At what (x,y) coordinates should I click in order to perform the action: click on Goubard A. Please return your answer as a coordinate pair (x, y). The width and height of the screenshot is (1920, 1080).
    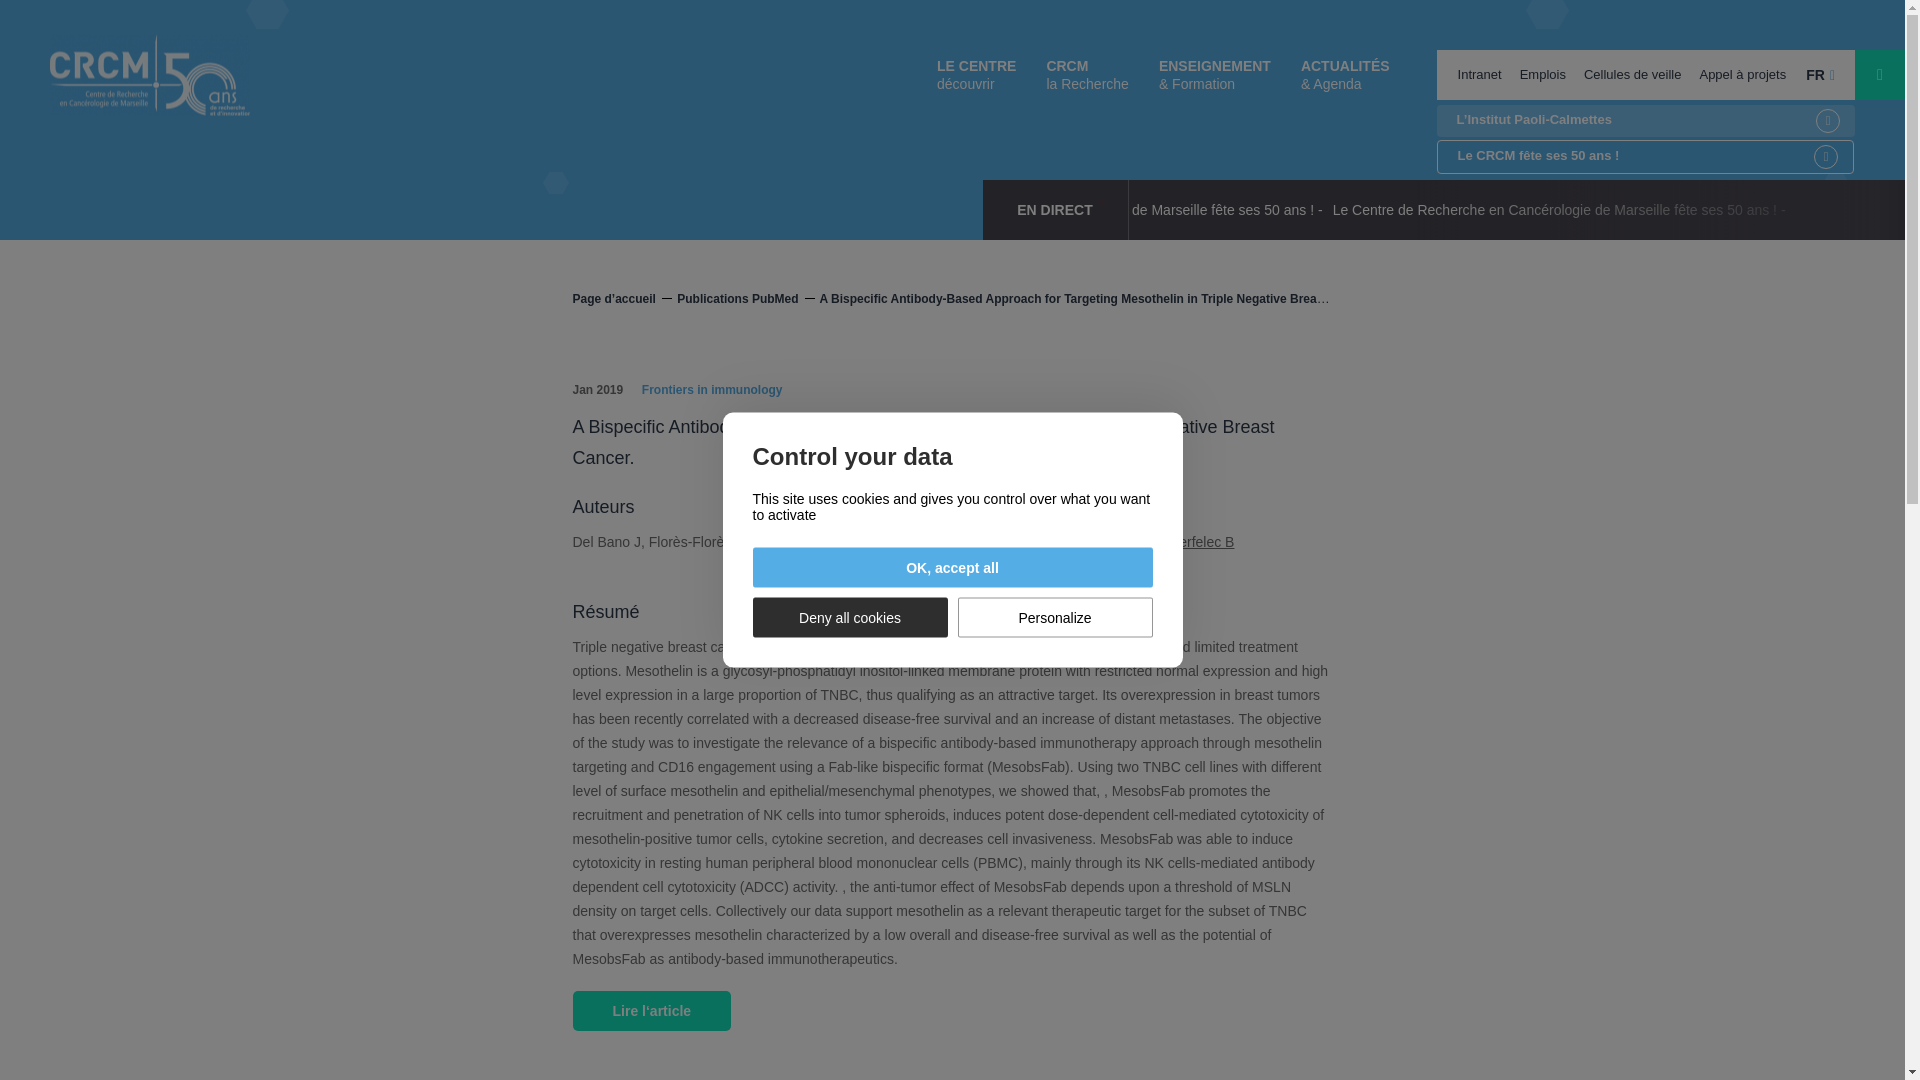
    Looking at the image, I should click on (858, 541).